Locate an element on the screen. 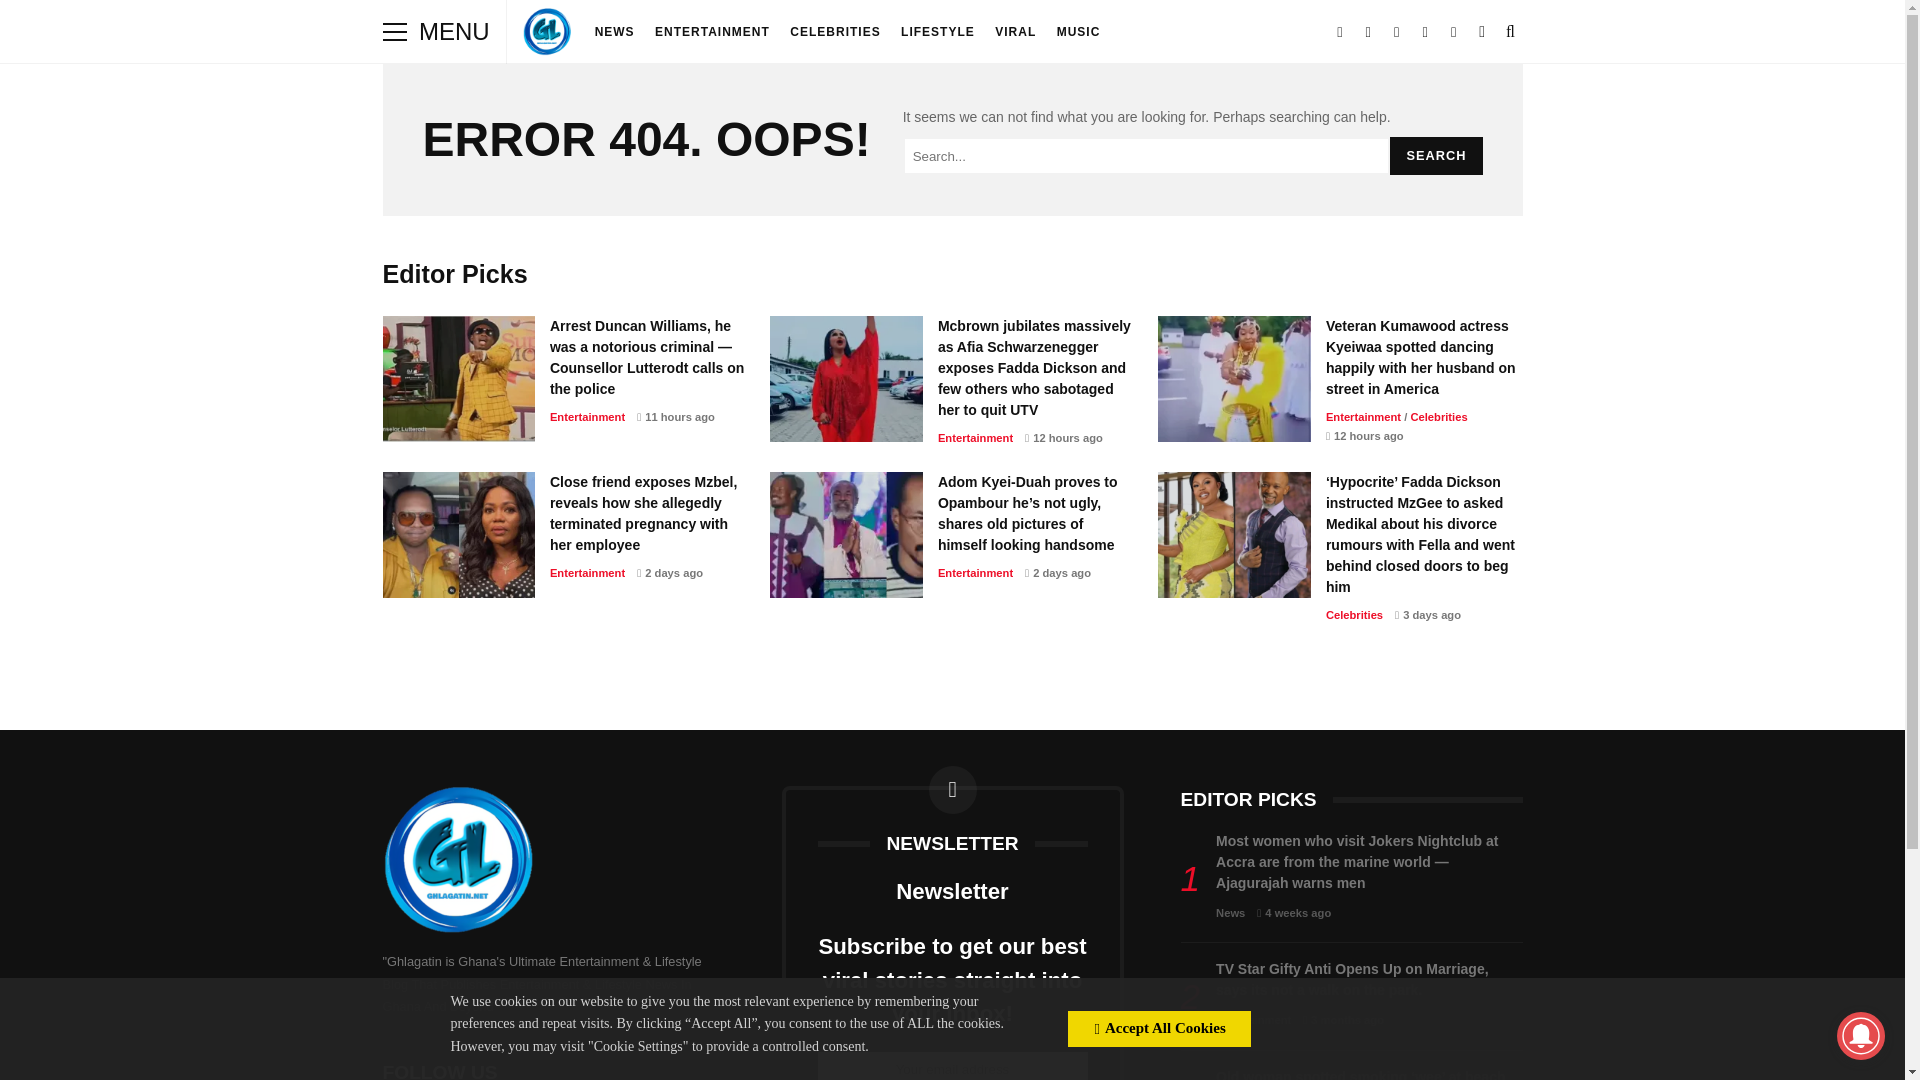 This screenshot has width=1920, height=1080. FACEBOOK is located at coordinates (1368, 32).